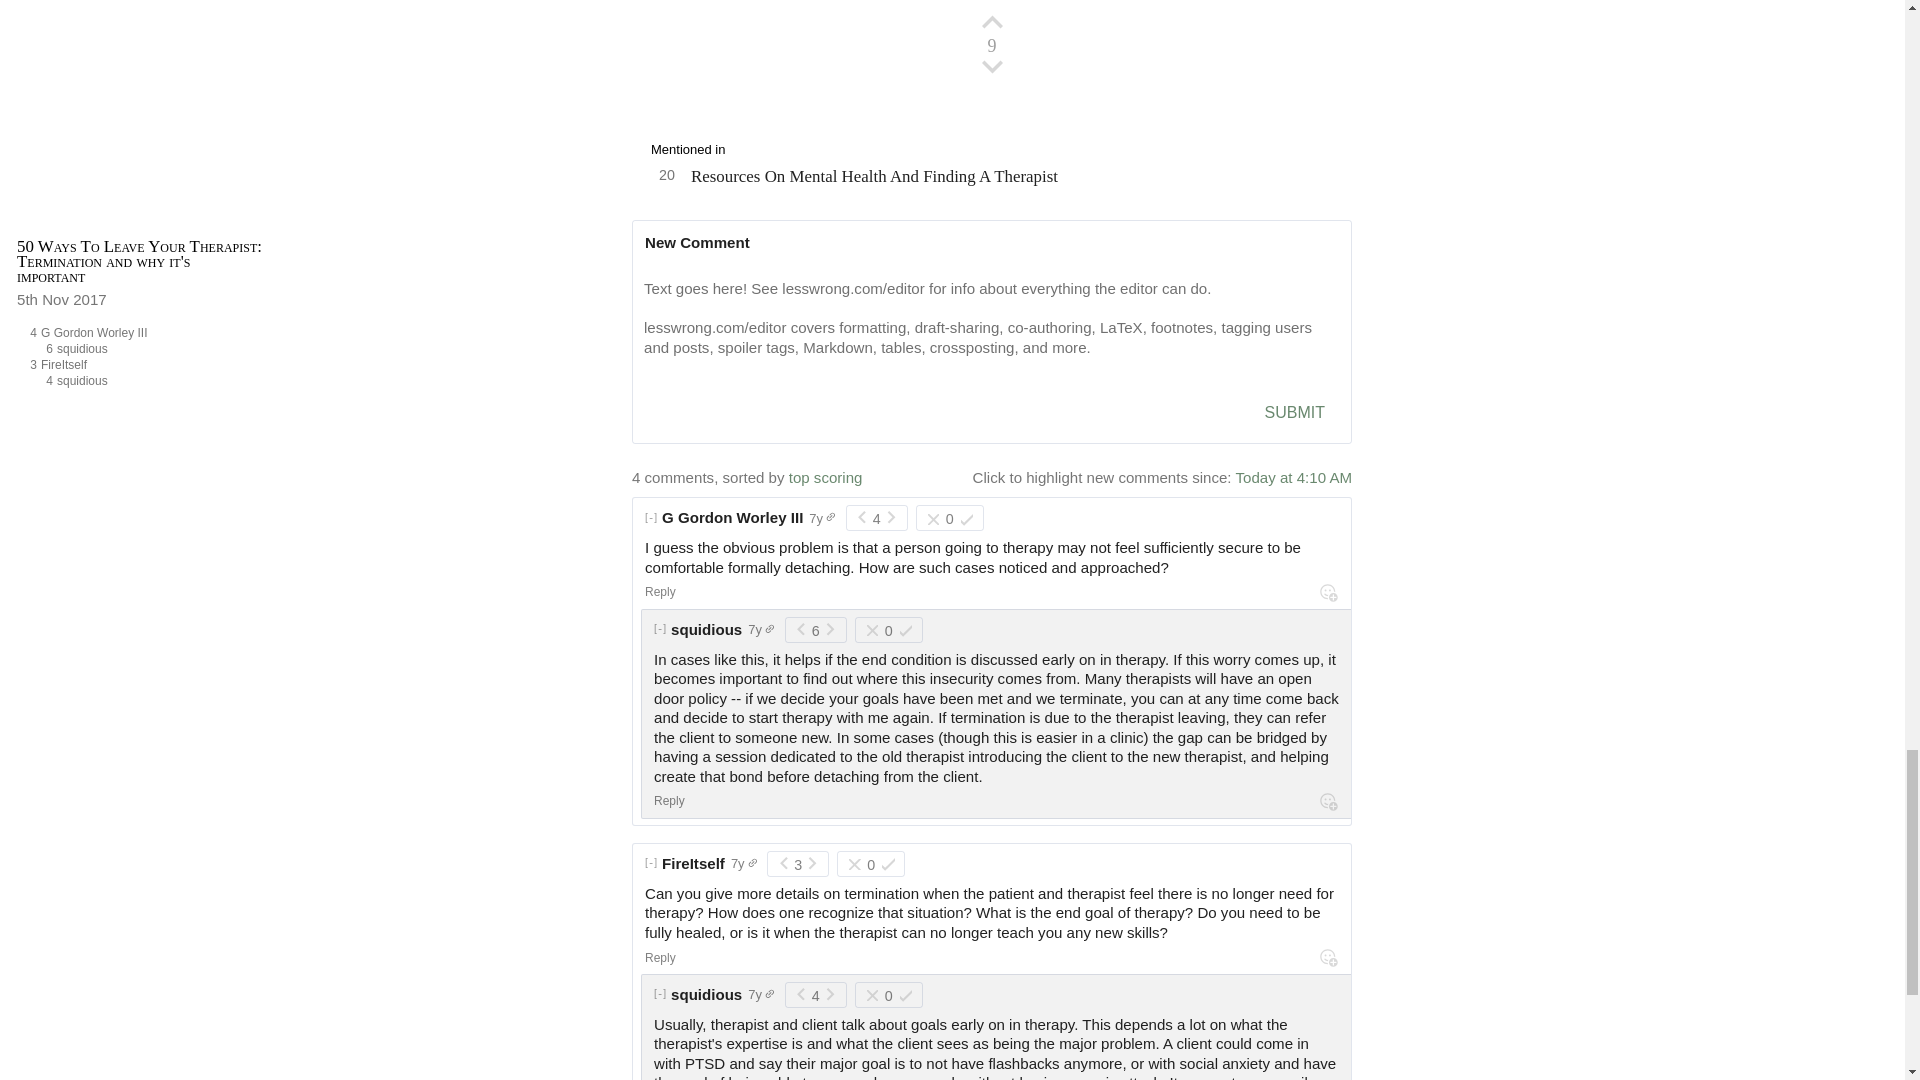  What do you see at coordinates (826, 477) in the screenshot?
I see `7y` at bounding box center [826, 477].